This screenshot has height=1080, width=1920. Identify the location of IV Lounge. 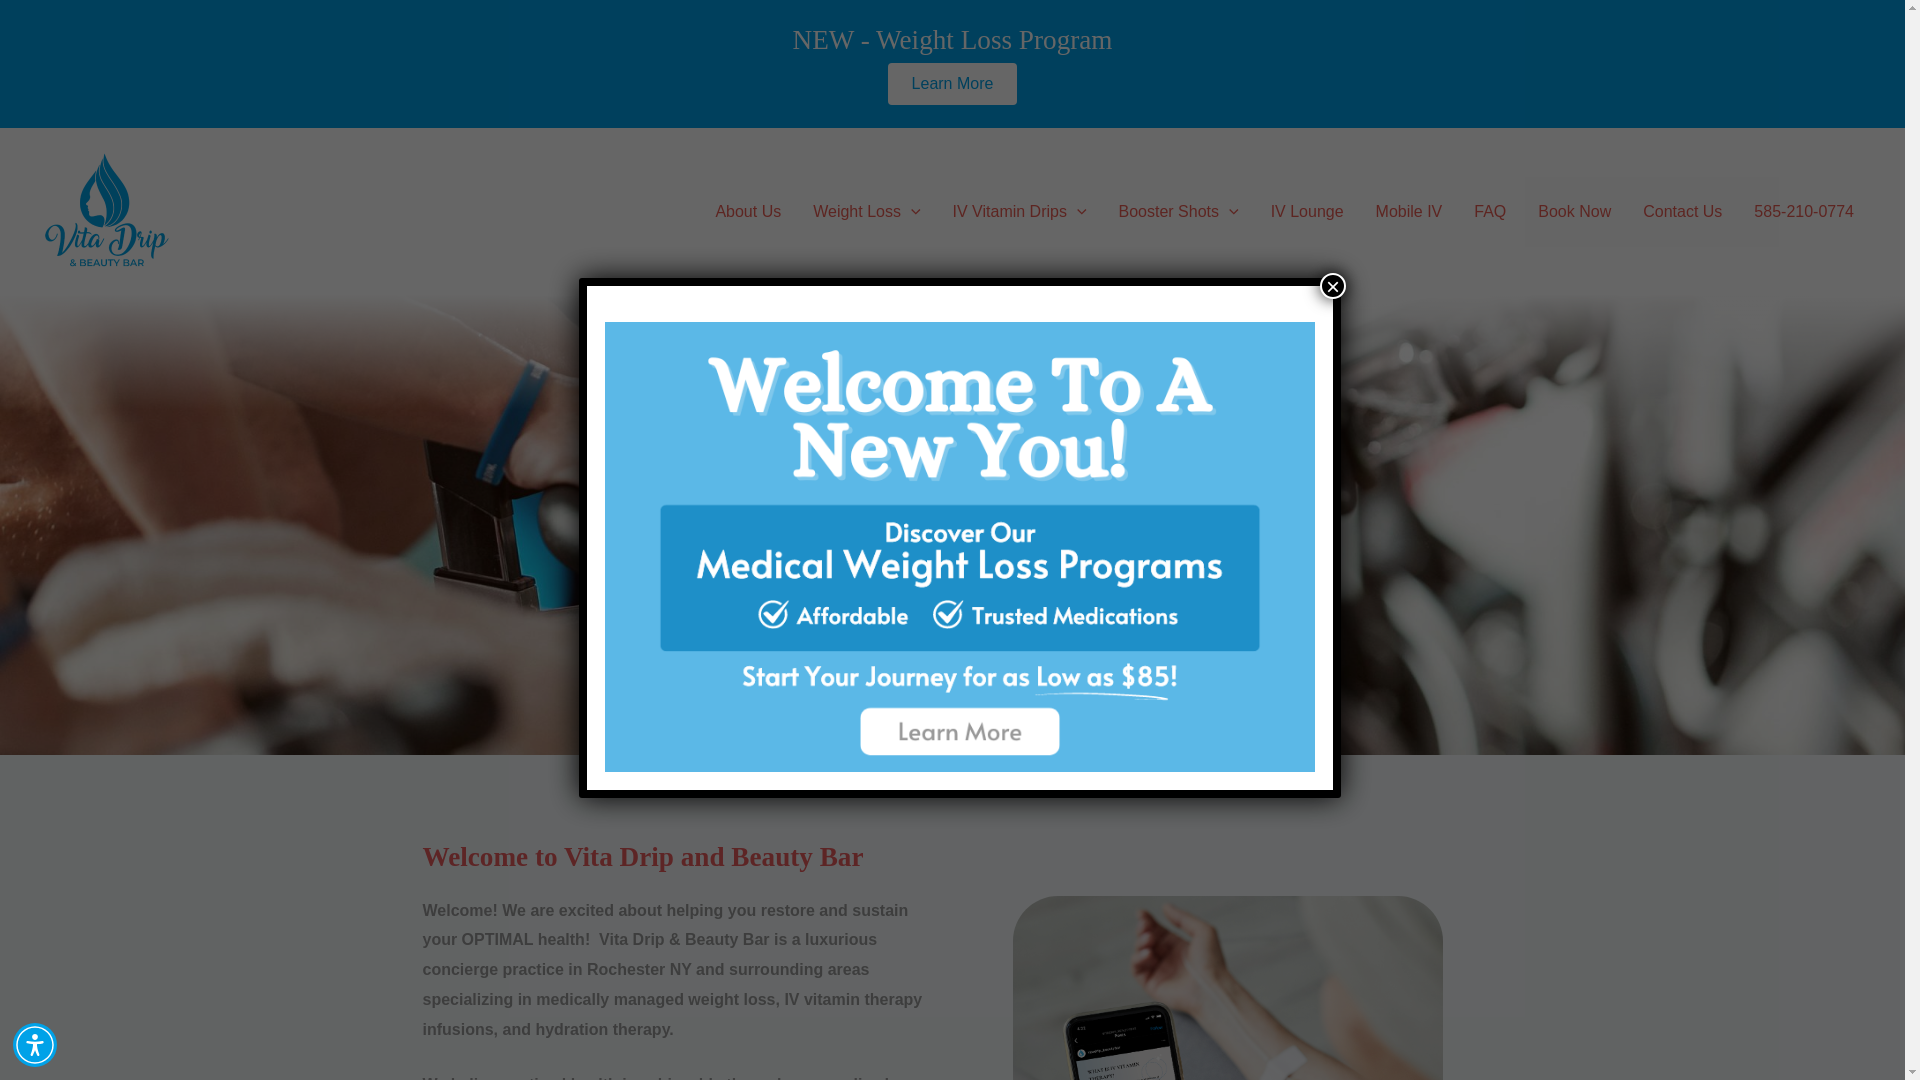
(1307, 212).